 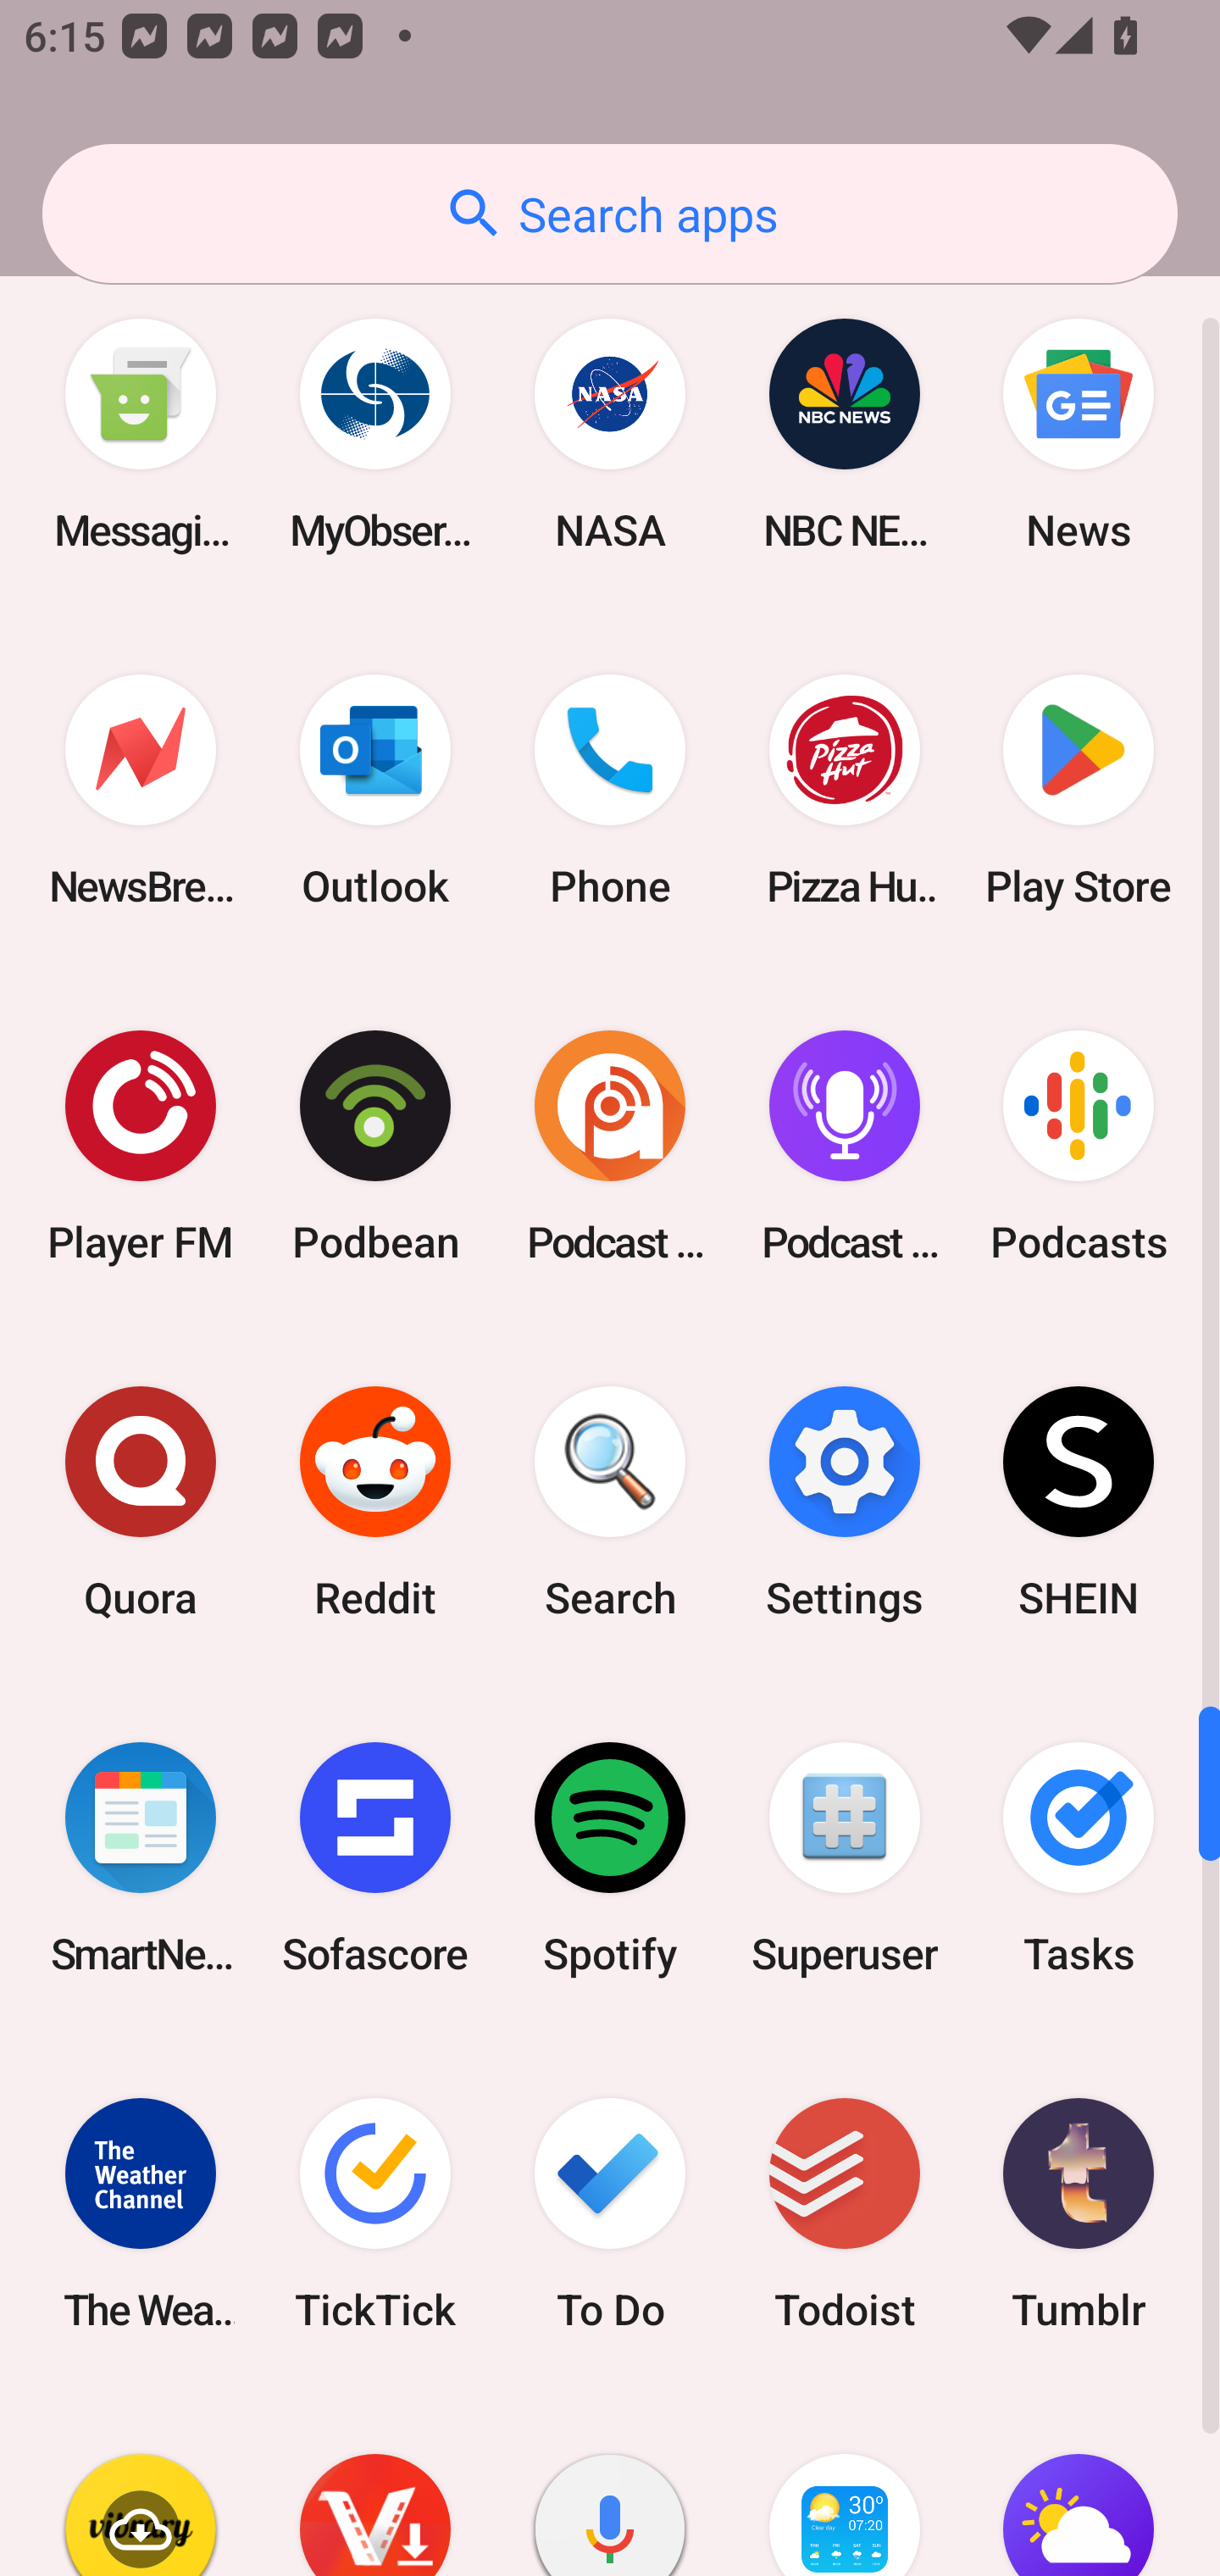 I want to click on Video Downloader & Ace Player, so click(x=375, y=2484).